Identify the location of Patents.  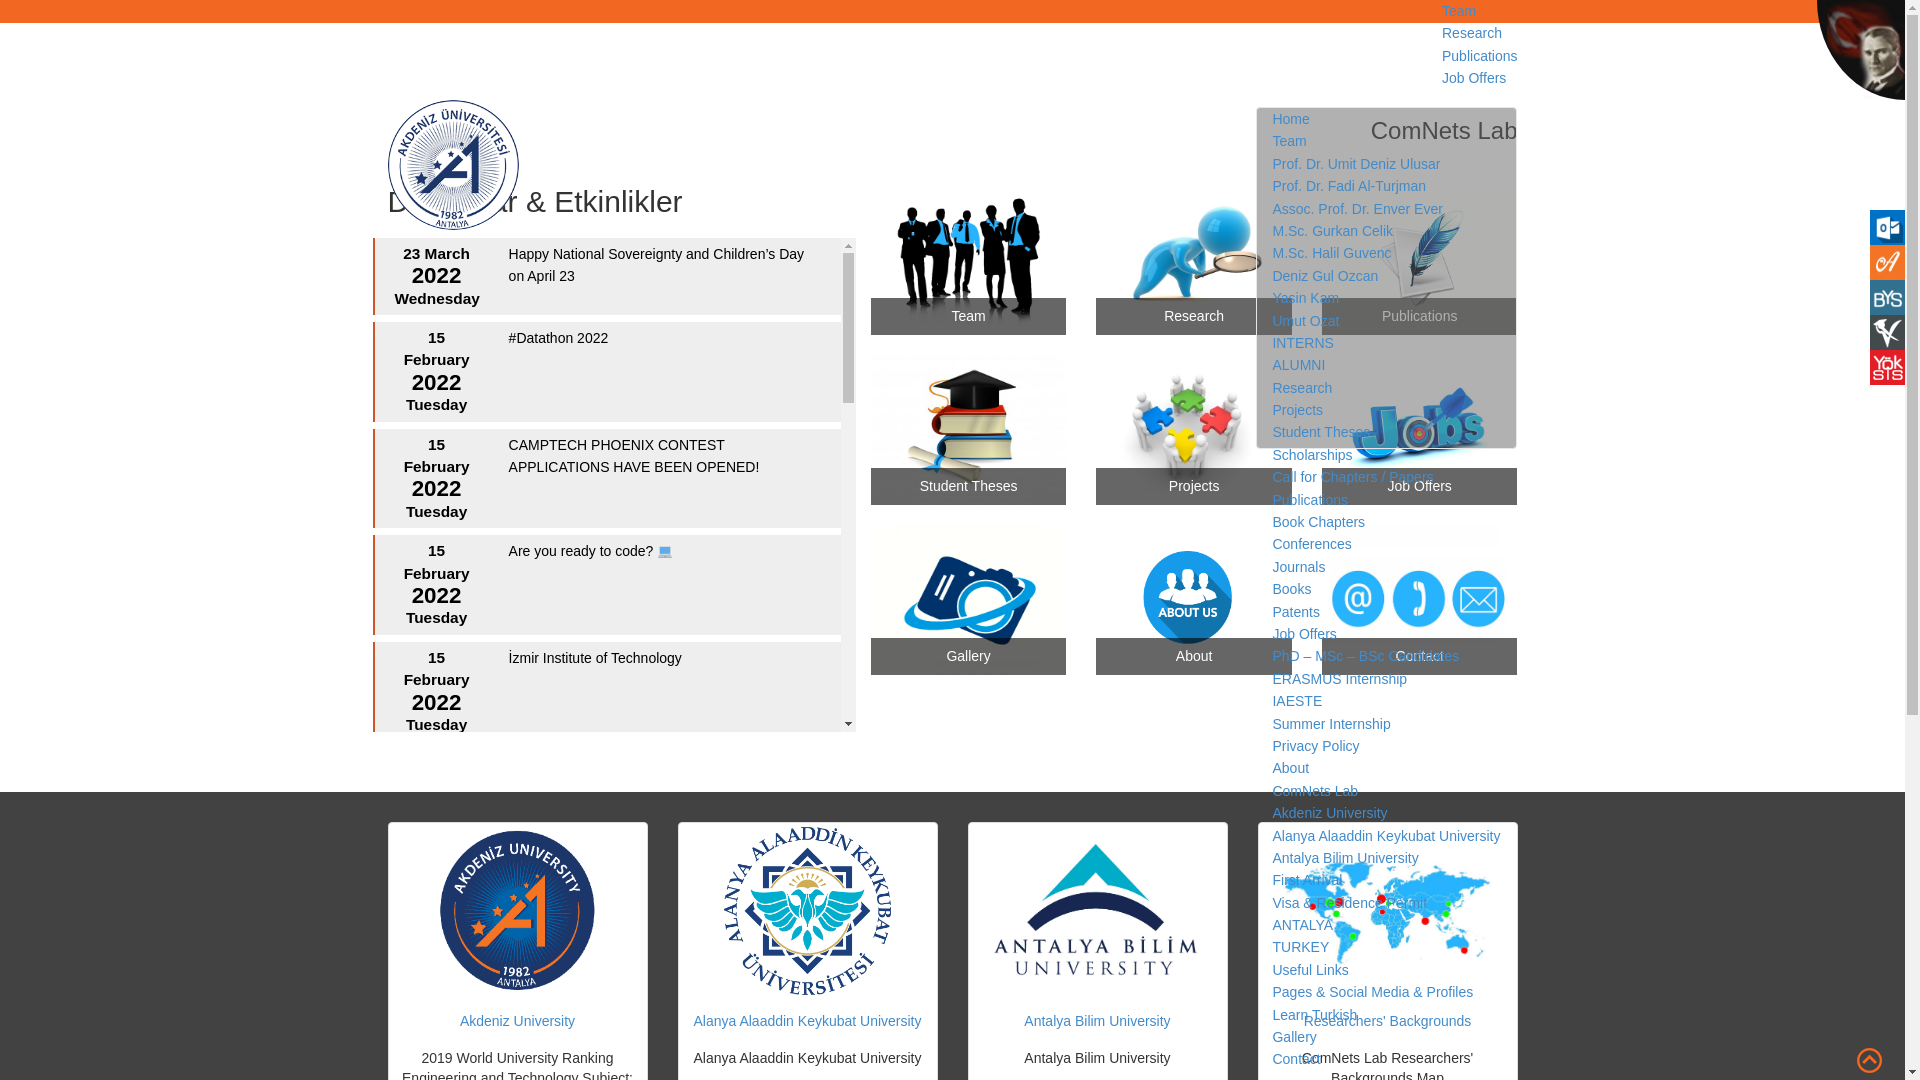
(1295, 611).